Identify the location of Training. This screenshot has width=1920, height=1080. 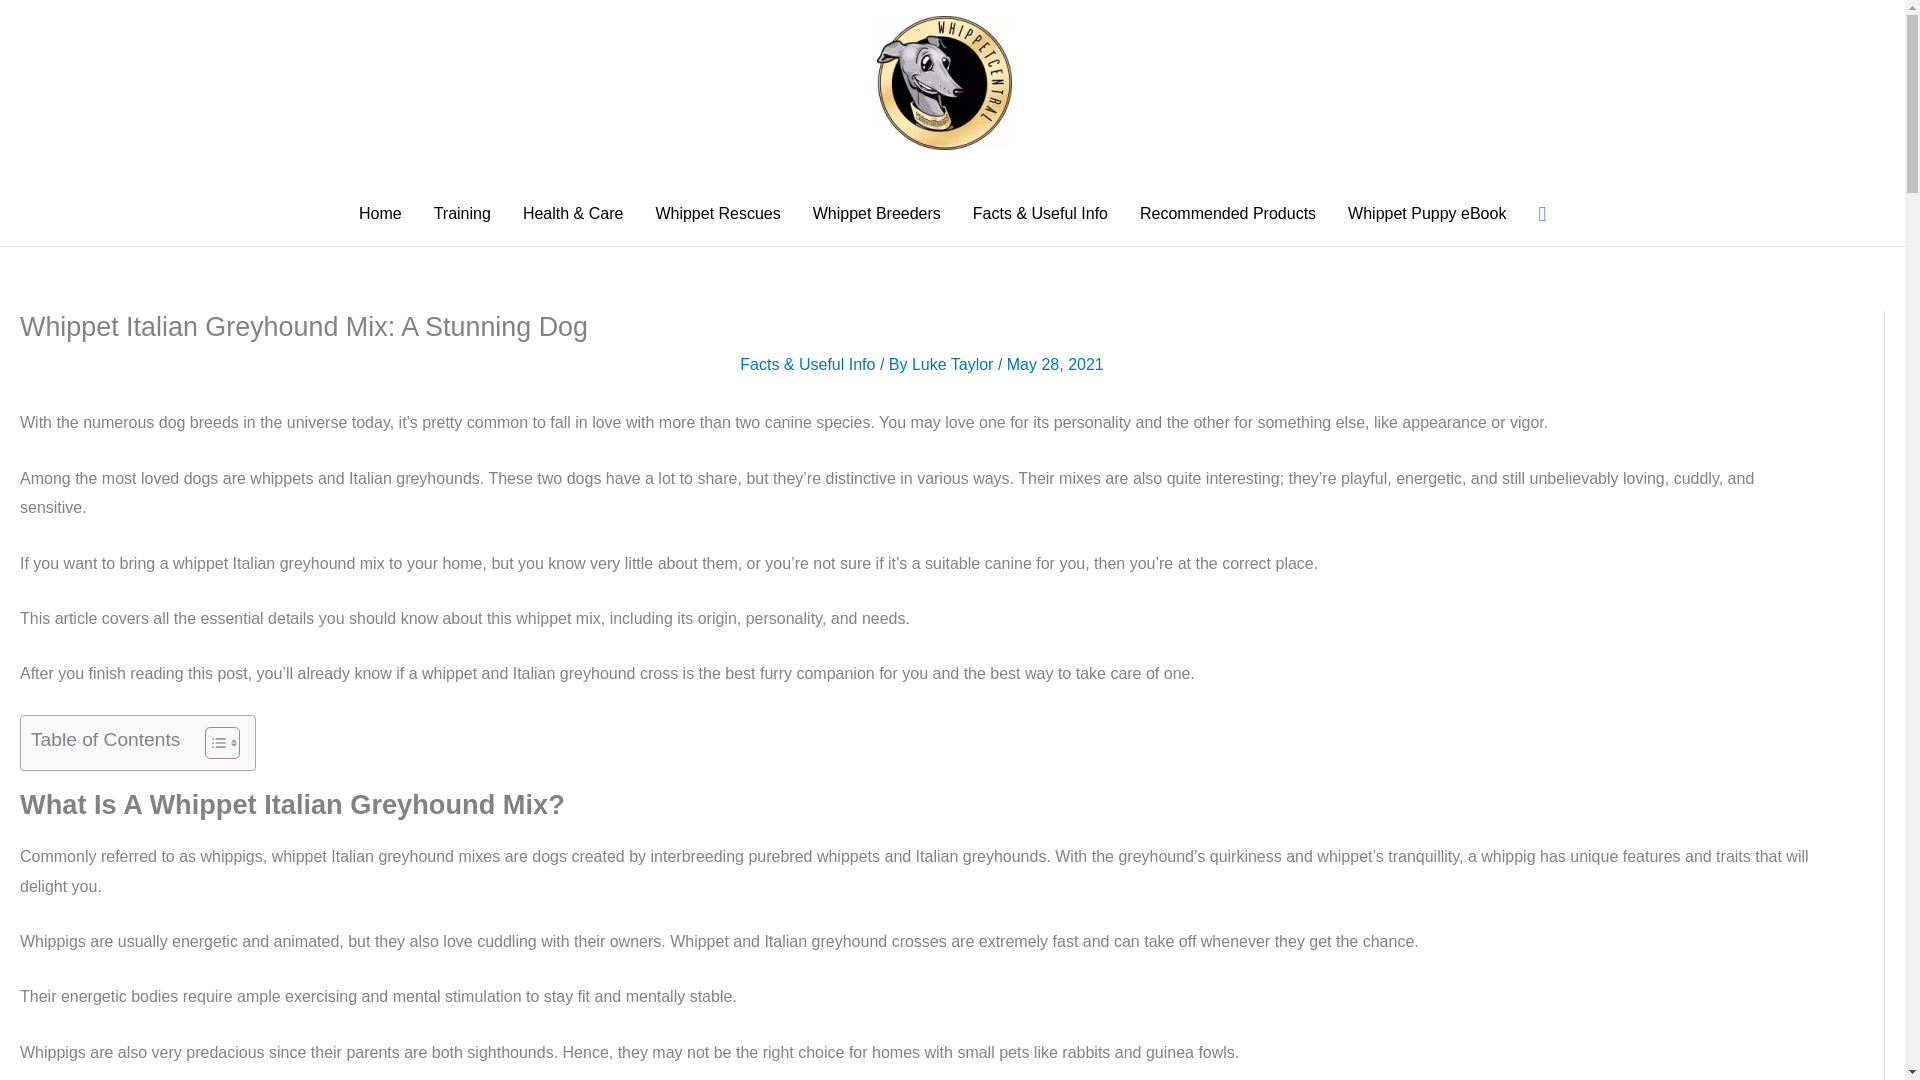
(462, 214).